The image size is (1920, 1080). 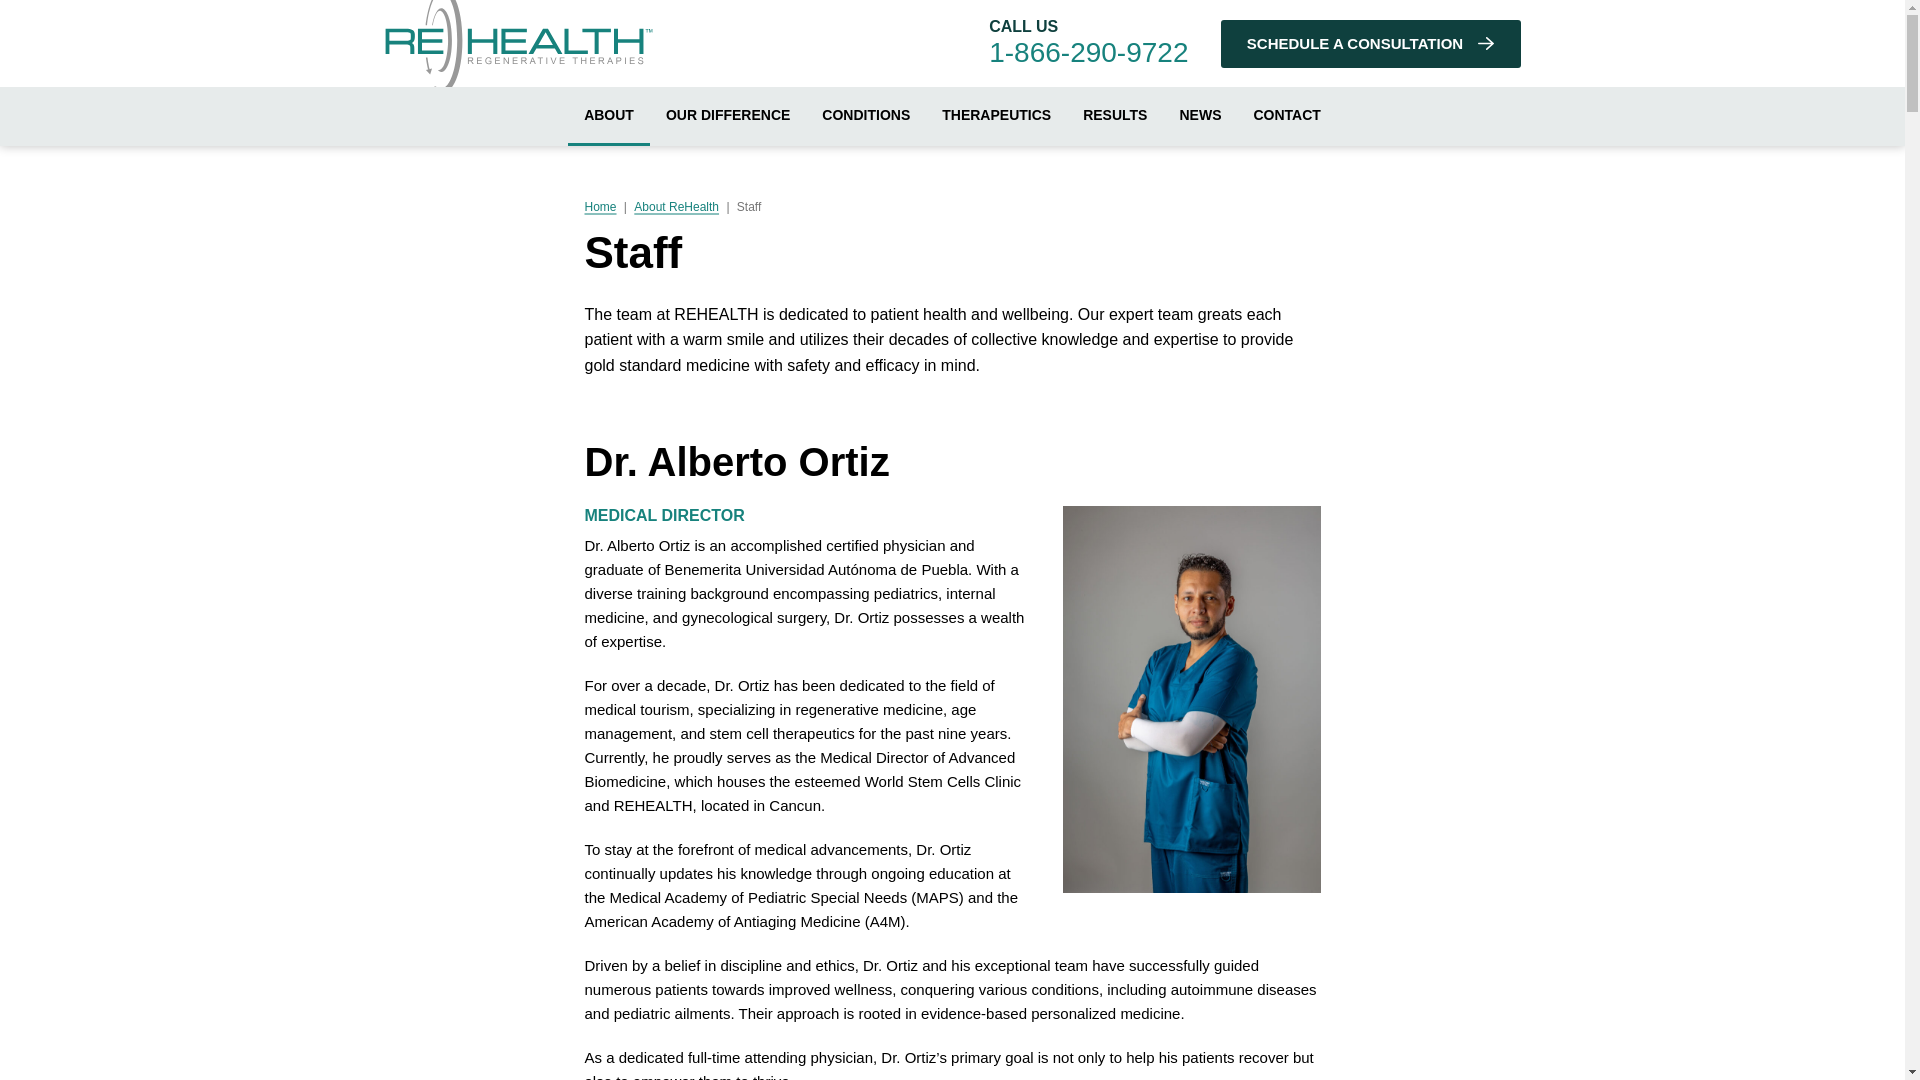 I want to click on About ReHealth, so click(x=676, y=206).